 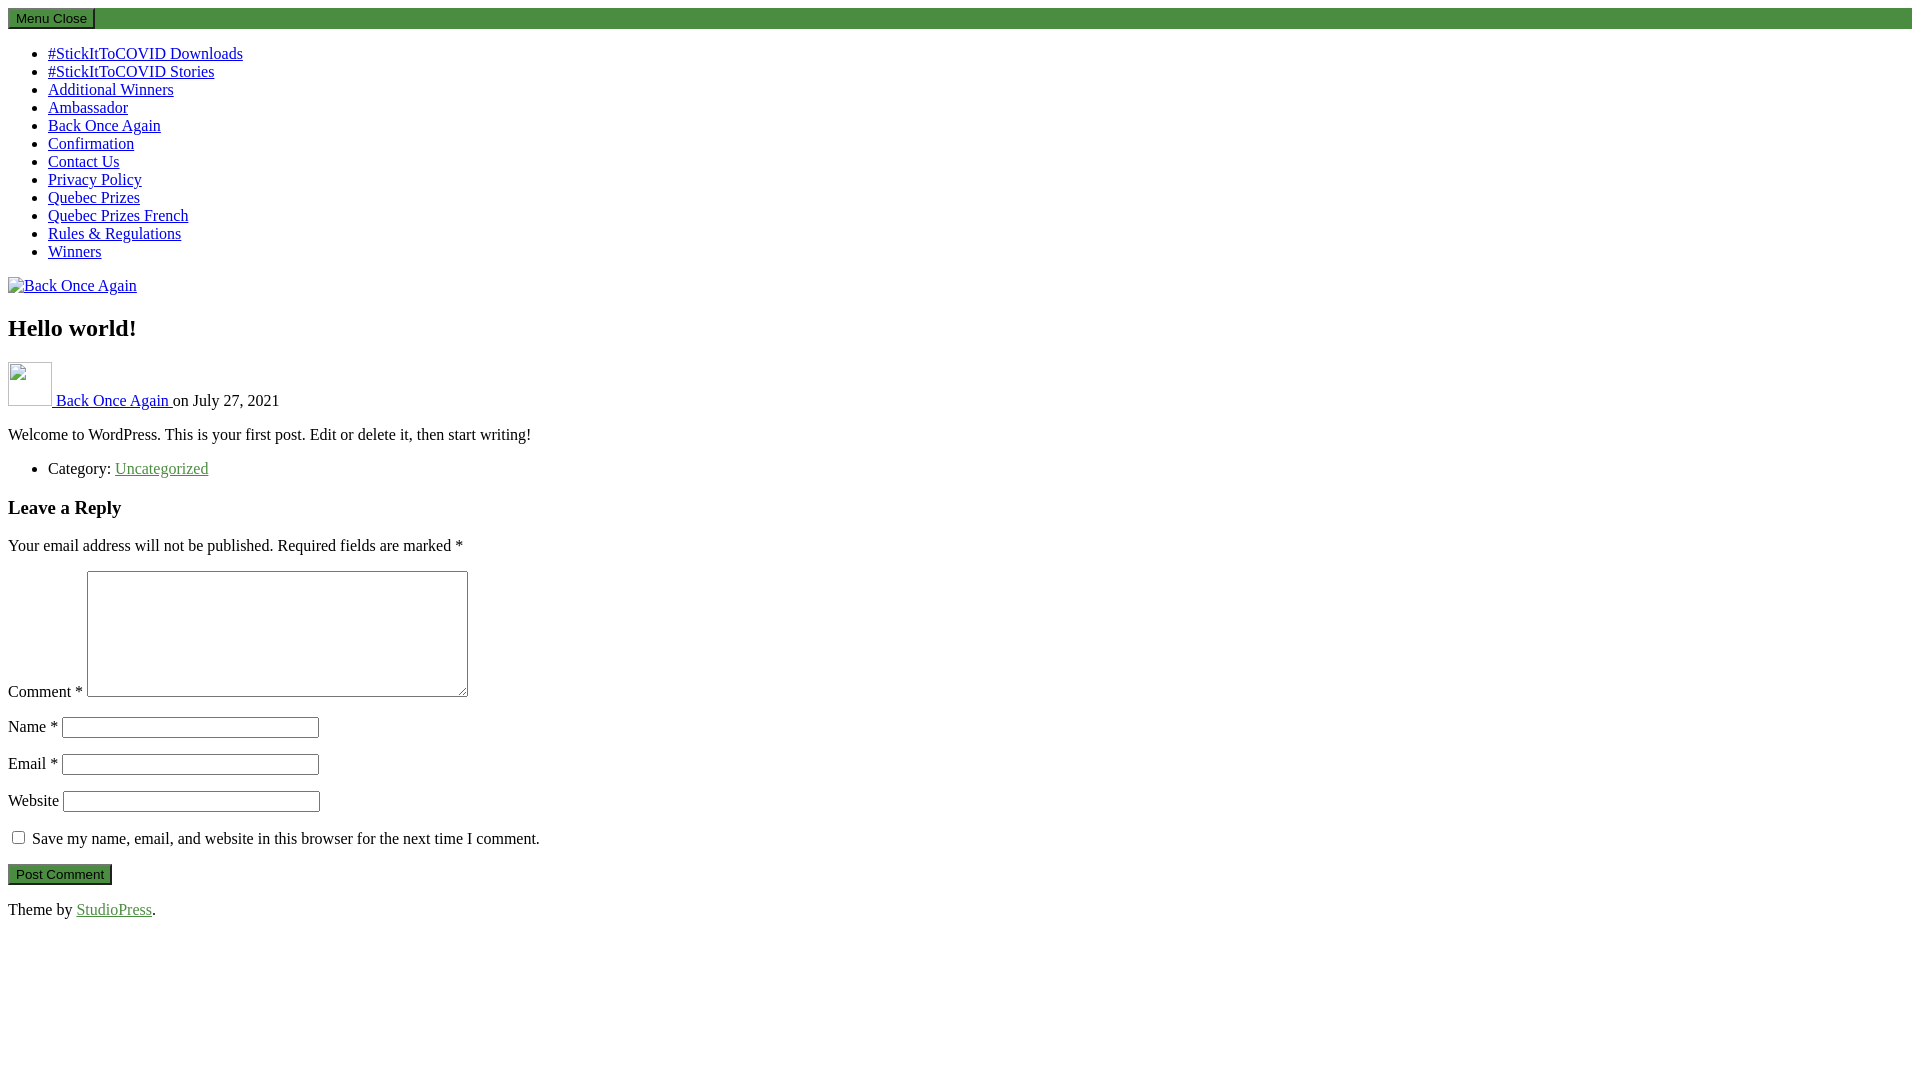 What do you see at coordinates (162, 468) in the screenshot?
I see `Uncategorized` at bounding box center [162, 468].